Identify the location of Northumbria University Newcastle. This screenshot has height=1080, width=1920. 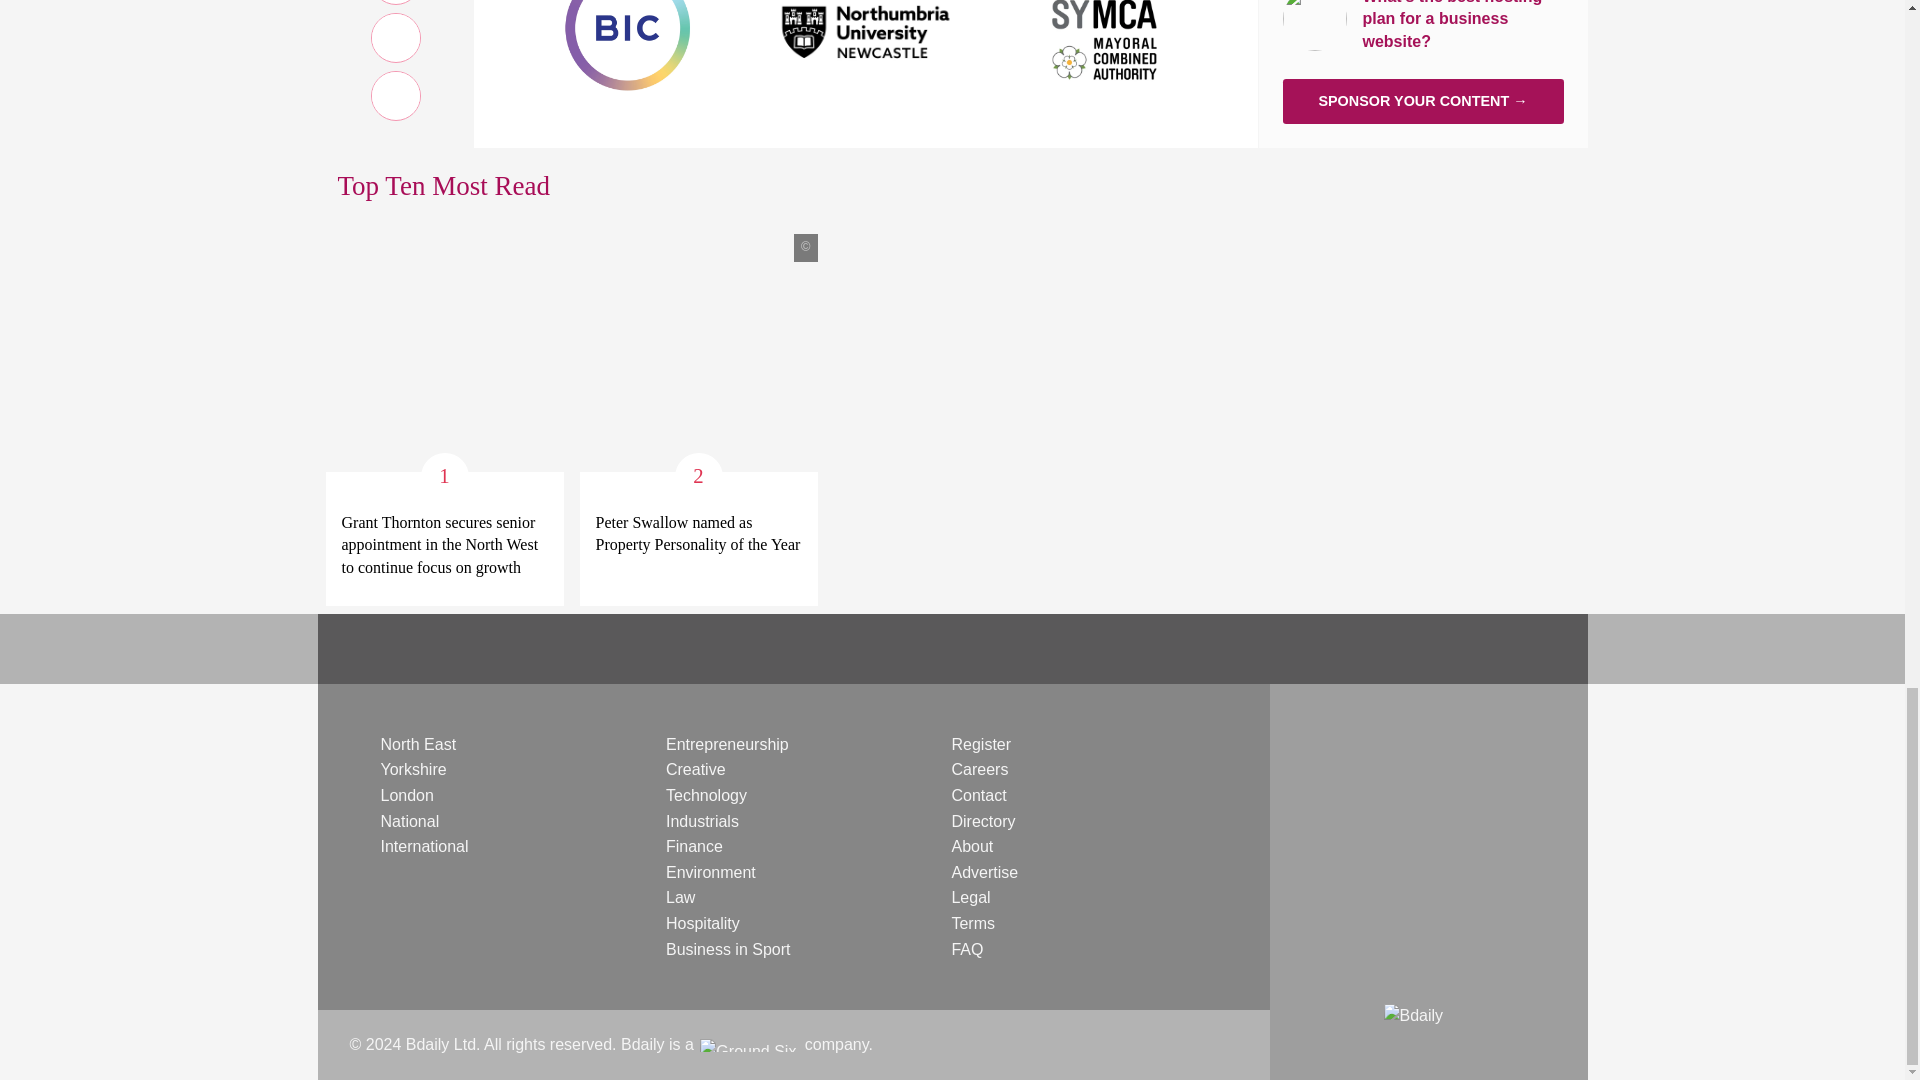
(866, 28).